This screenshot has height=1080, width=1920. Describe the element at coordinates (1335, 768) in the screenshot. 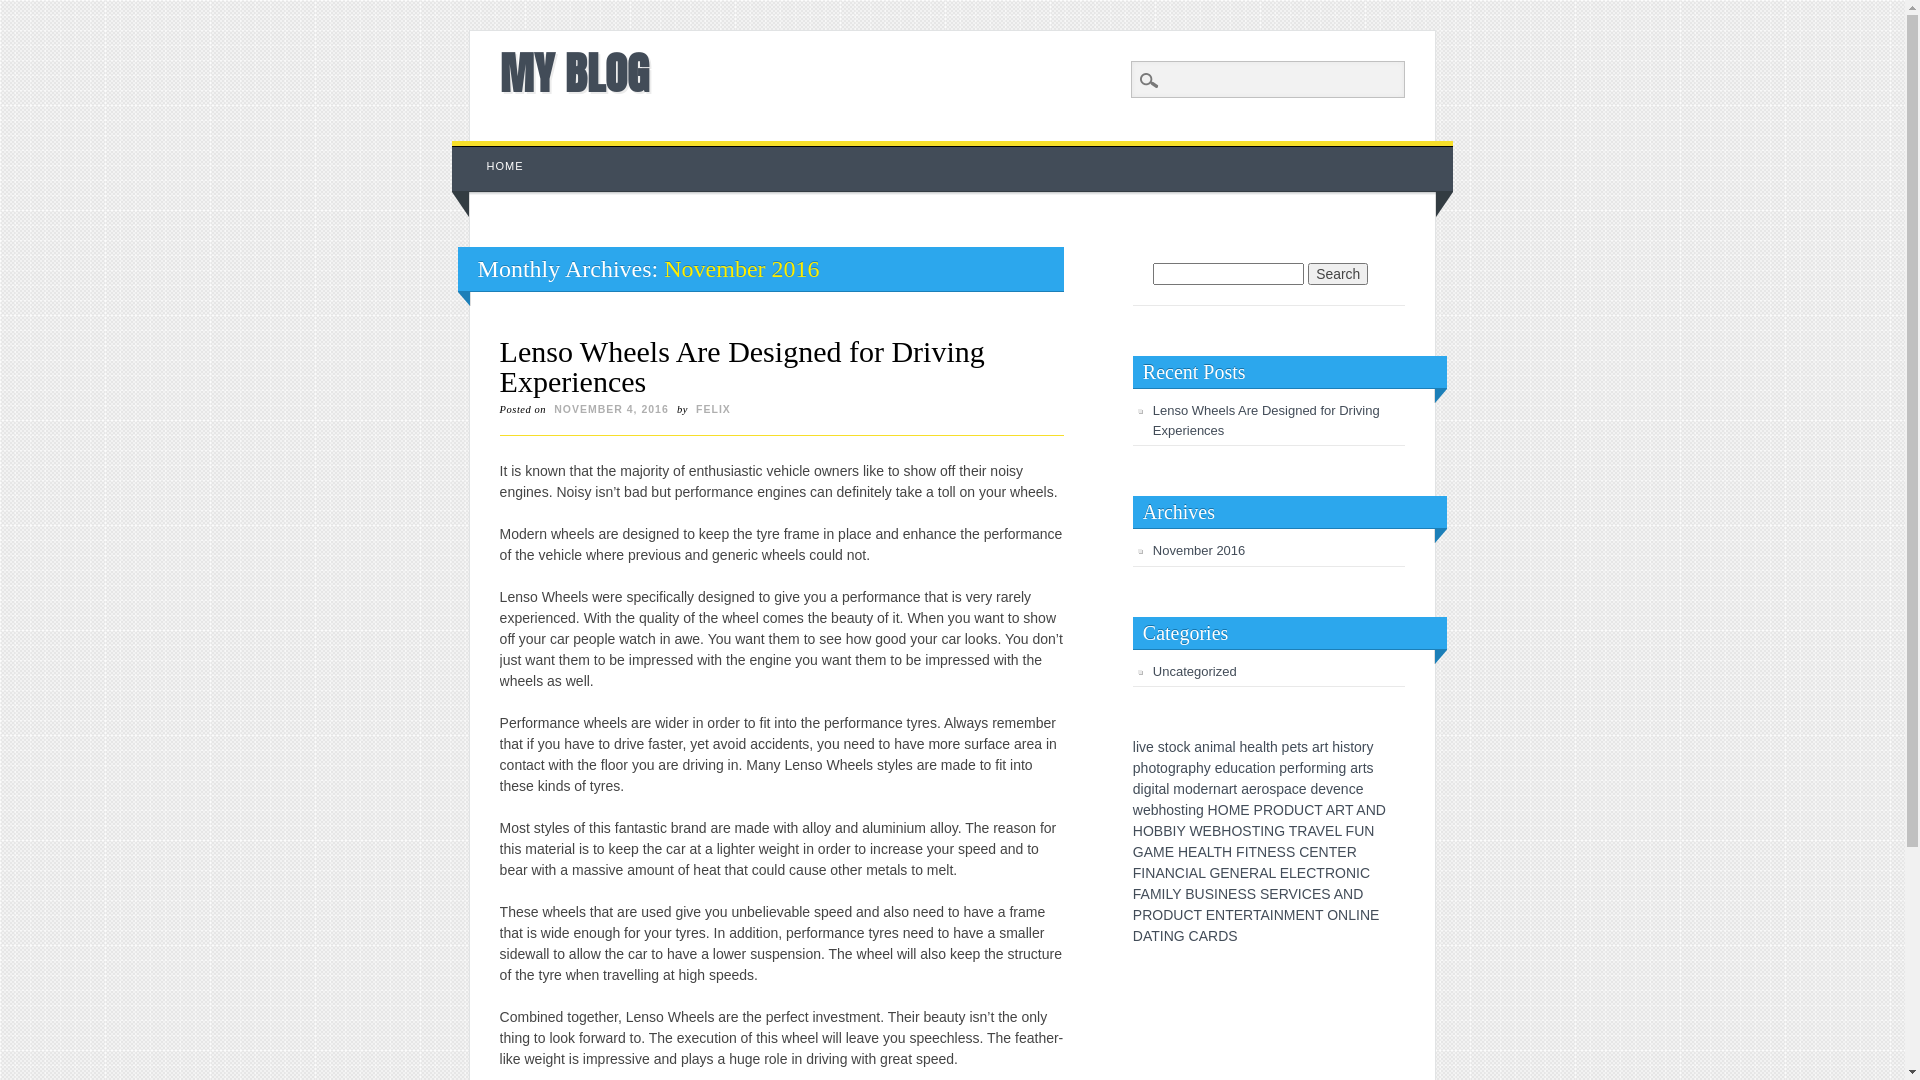

I see `n` at that location.